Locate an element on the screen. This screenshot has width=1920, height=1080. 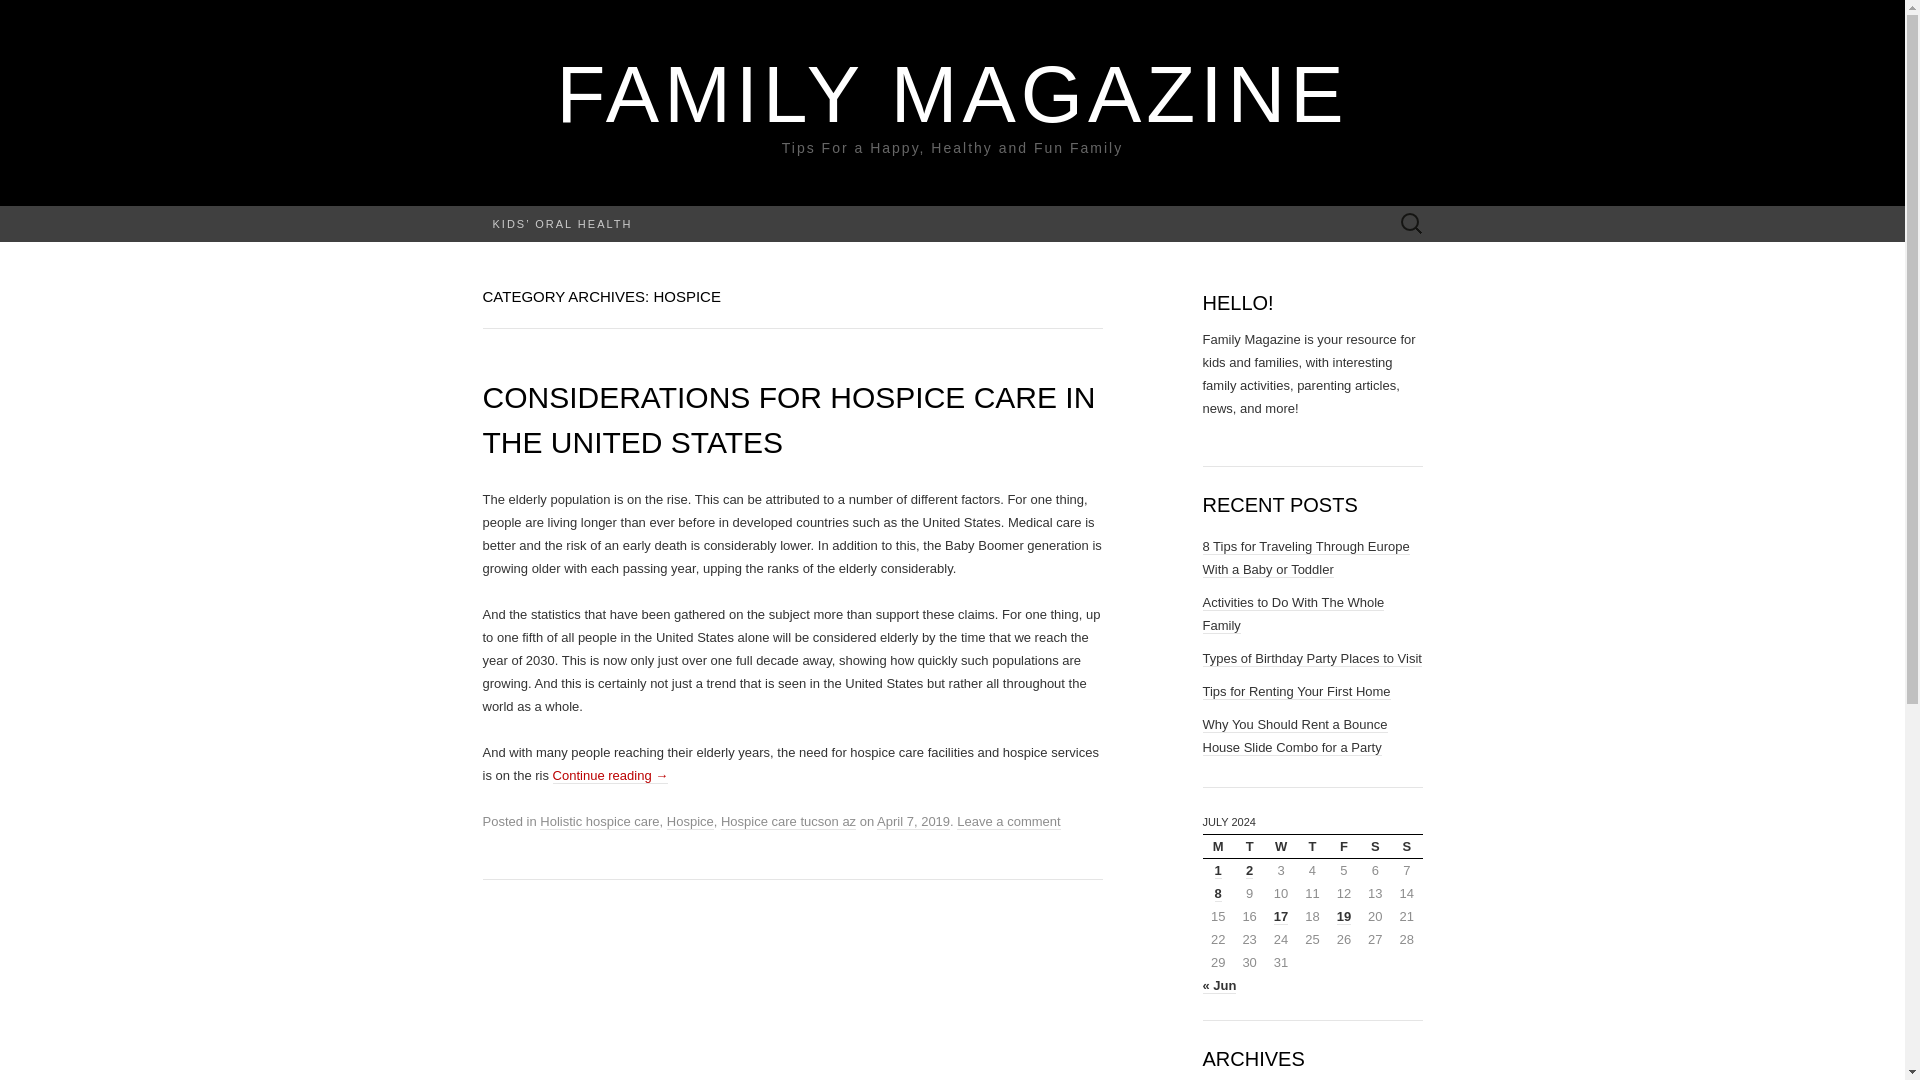
Tips for Renting Your First Home is located at coordinates (1296, 691).